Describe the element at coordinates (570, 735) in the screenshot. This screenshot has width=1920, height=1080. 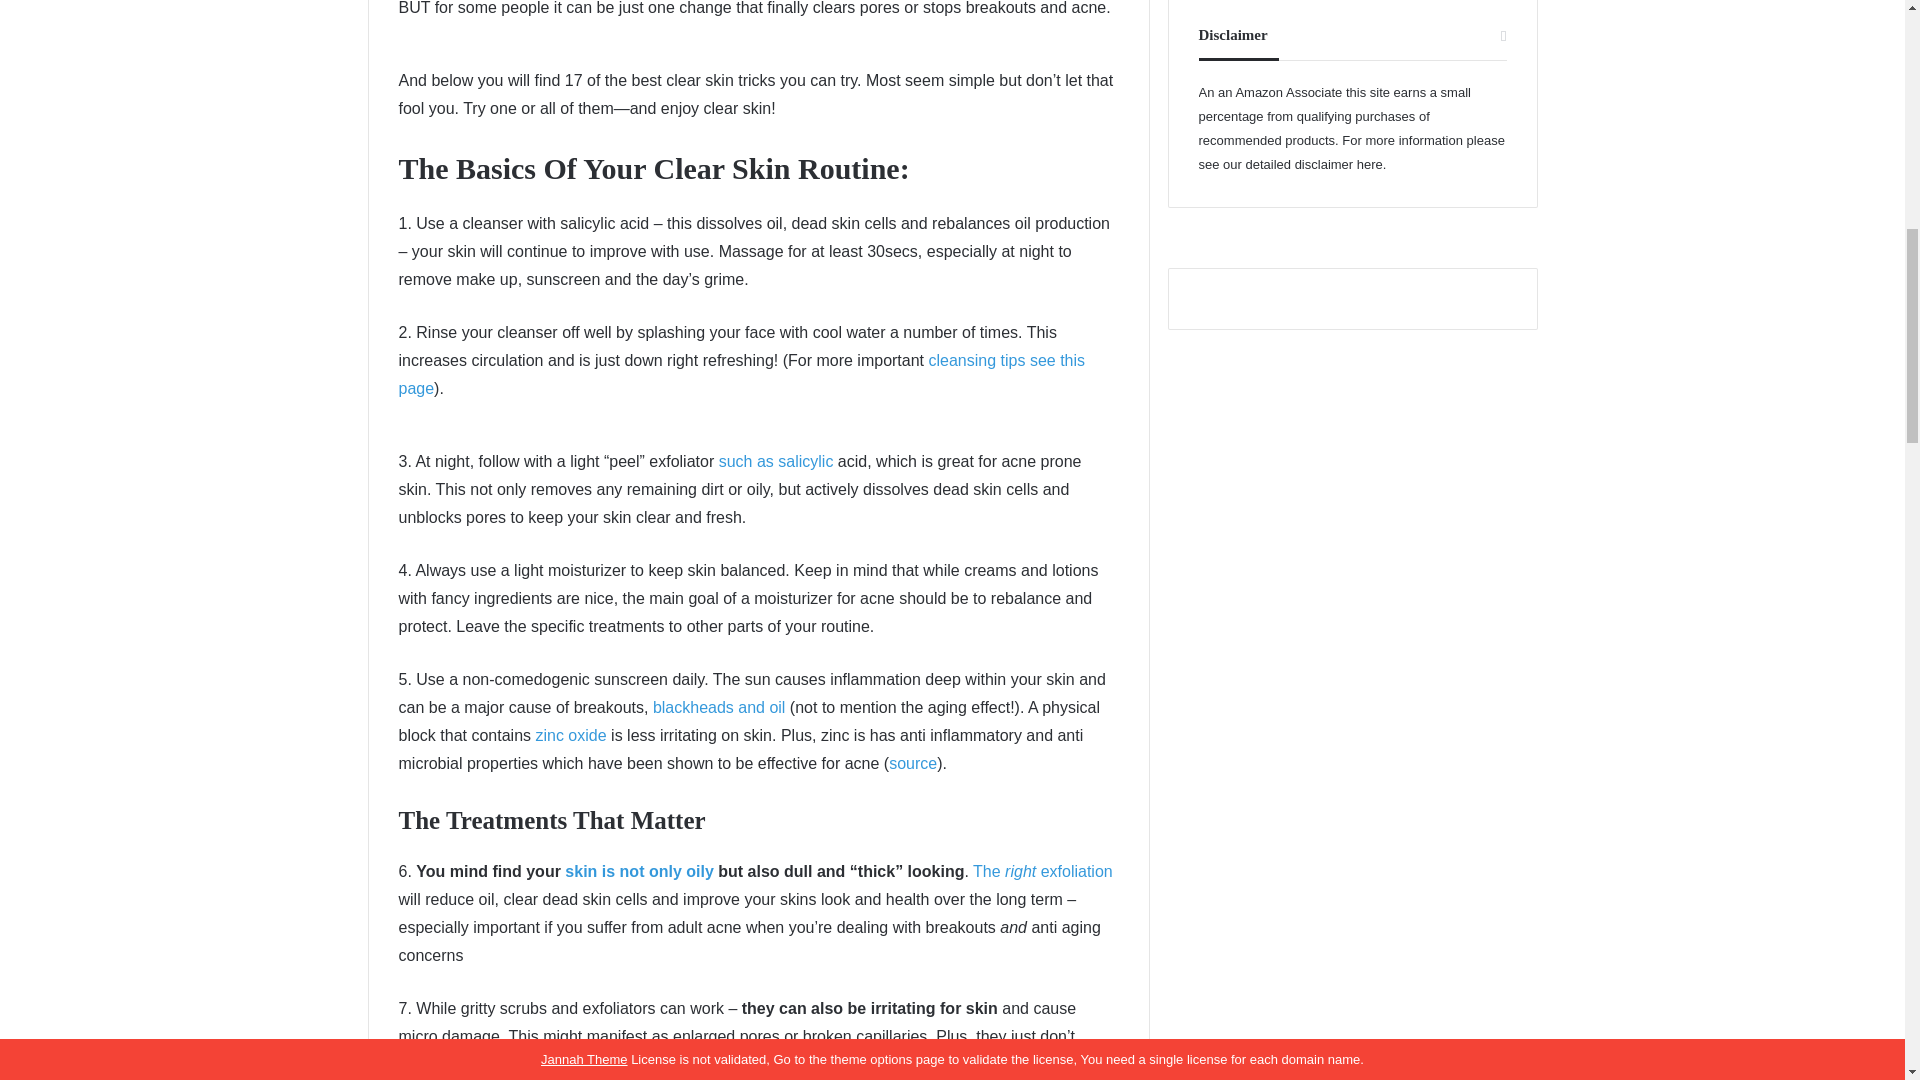
I see `zinc oxide` at that location.